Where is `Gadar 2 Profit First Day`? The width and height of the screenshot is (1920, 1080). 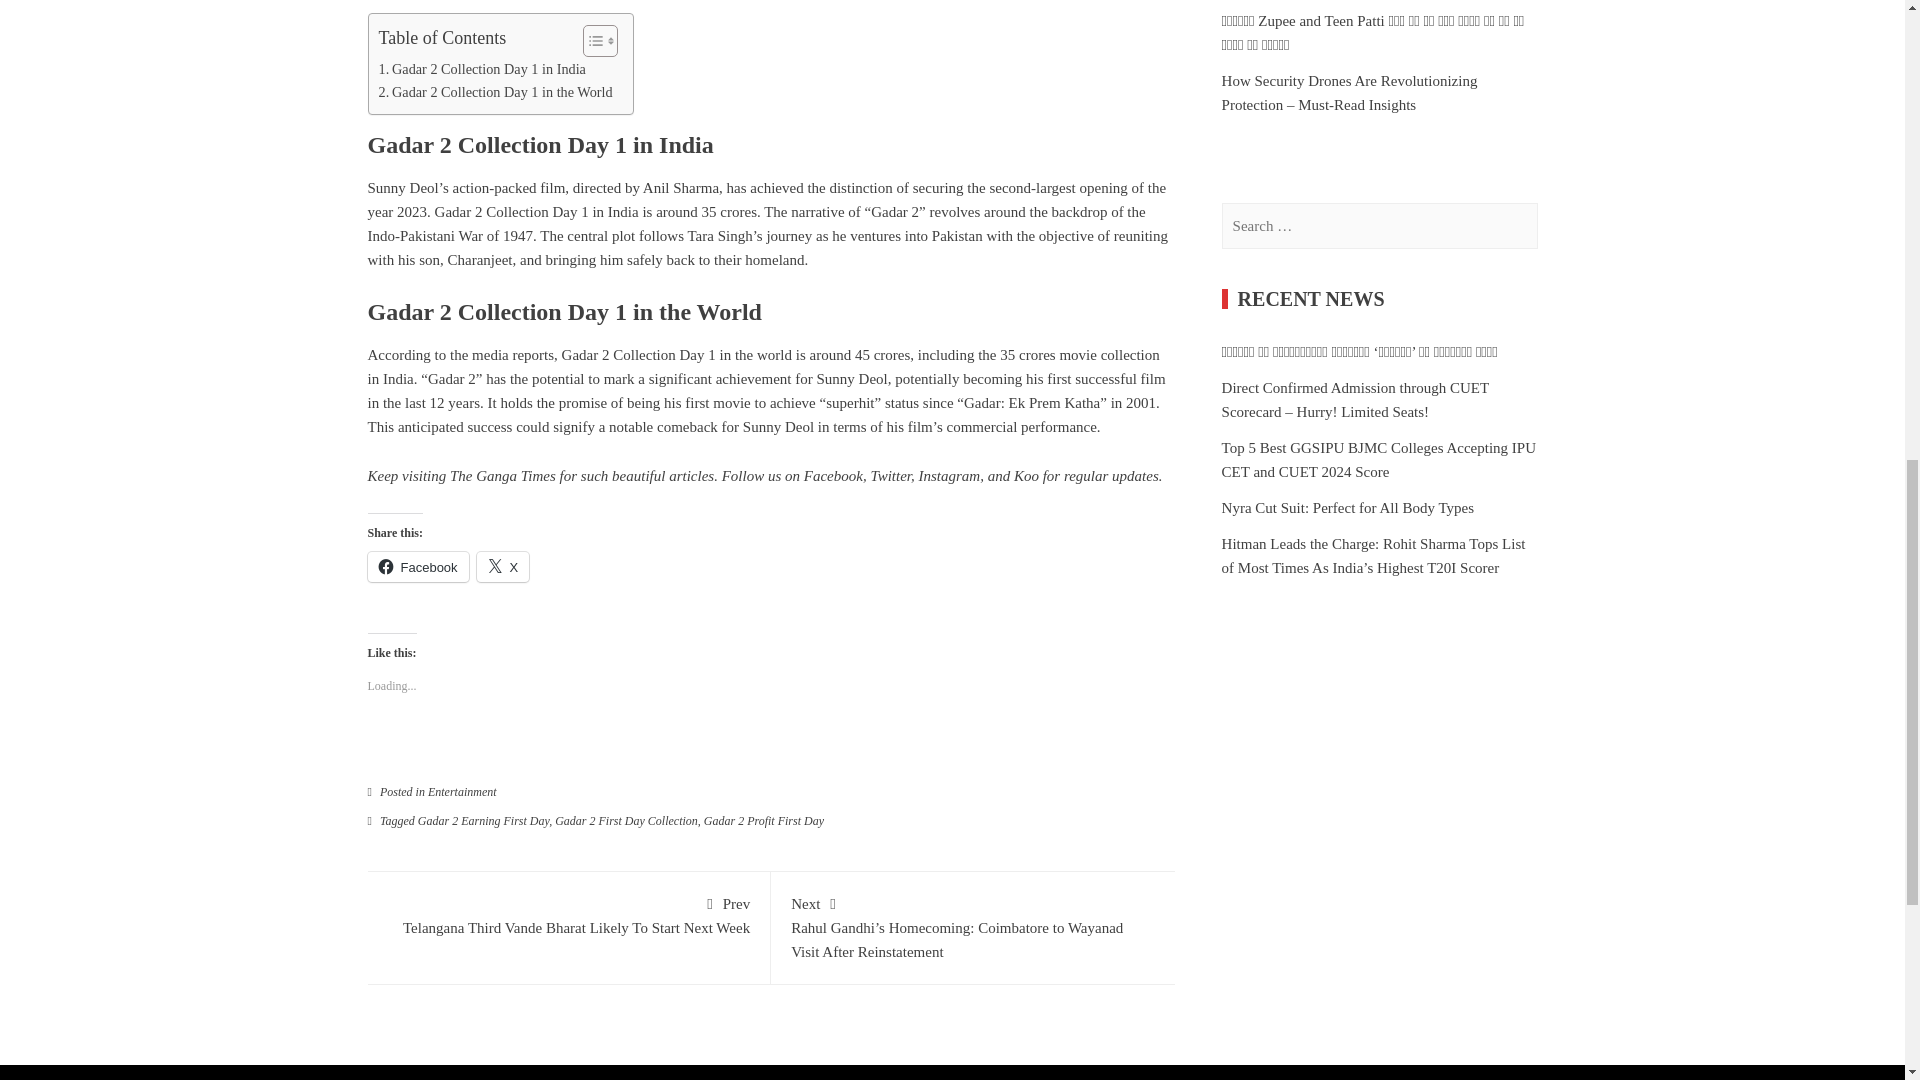
Gadar 2 Profit First Day is located at coordinates (764, 821).